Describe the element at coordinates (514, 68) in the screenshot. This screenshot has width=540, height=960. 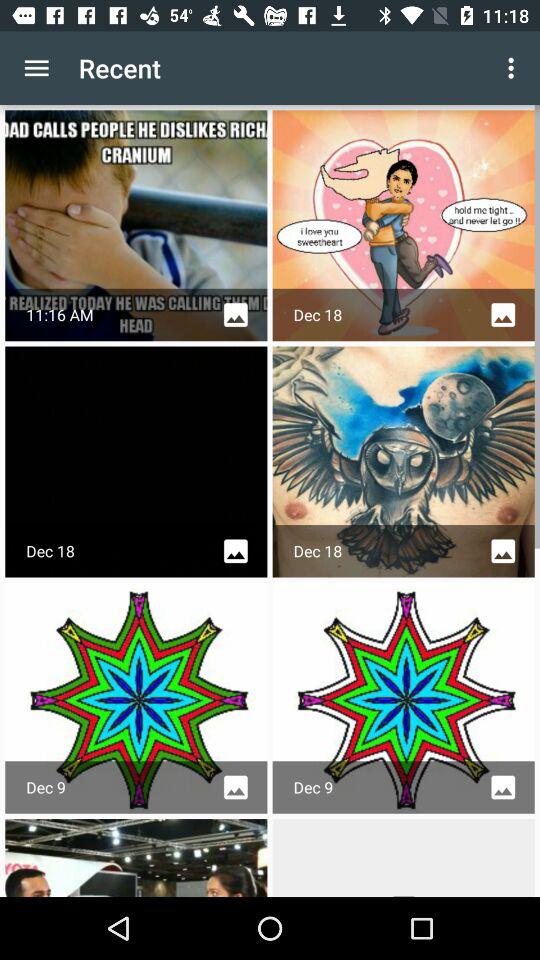
I see `choose app next to the recent app` at that location.